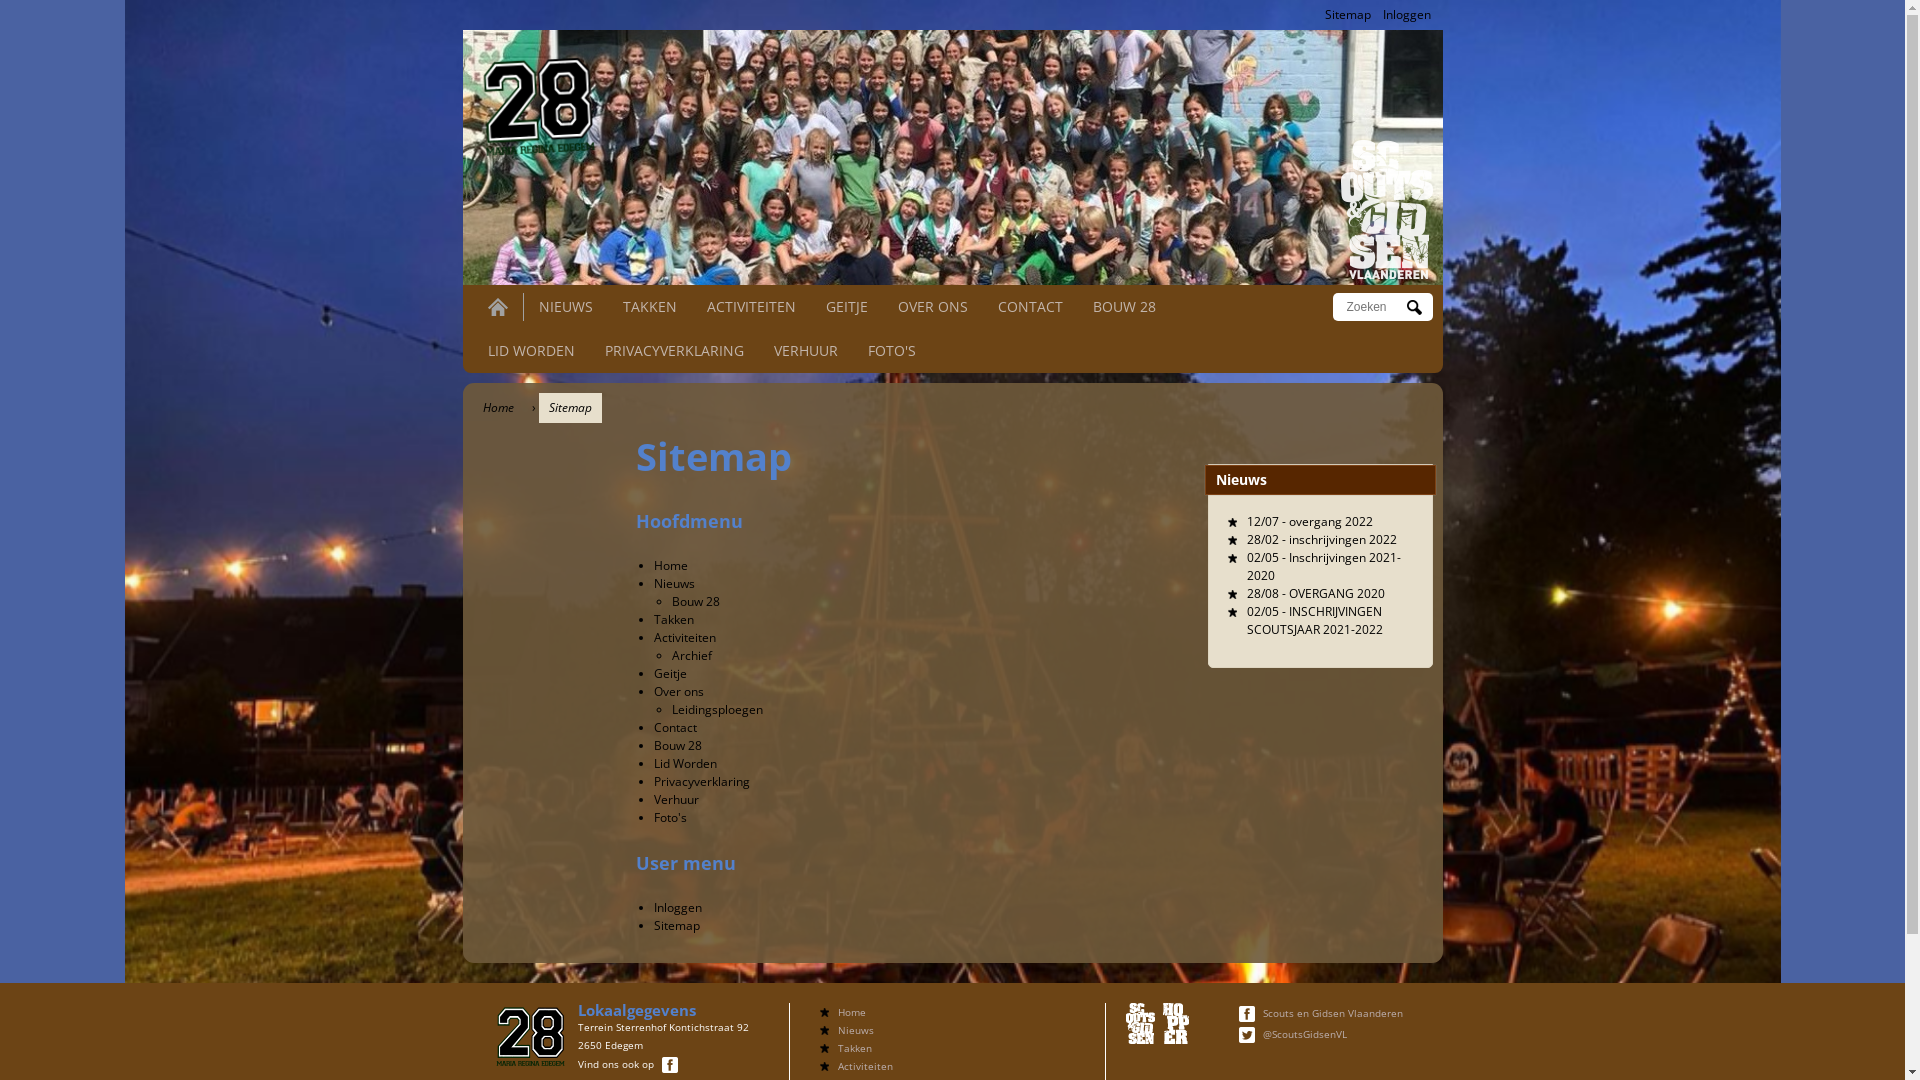 The image size is (1920, 1080). Describe the element at coordinates (498, 408) in the screenshot. I see `Home` at that location.